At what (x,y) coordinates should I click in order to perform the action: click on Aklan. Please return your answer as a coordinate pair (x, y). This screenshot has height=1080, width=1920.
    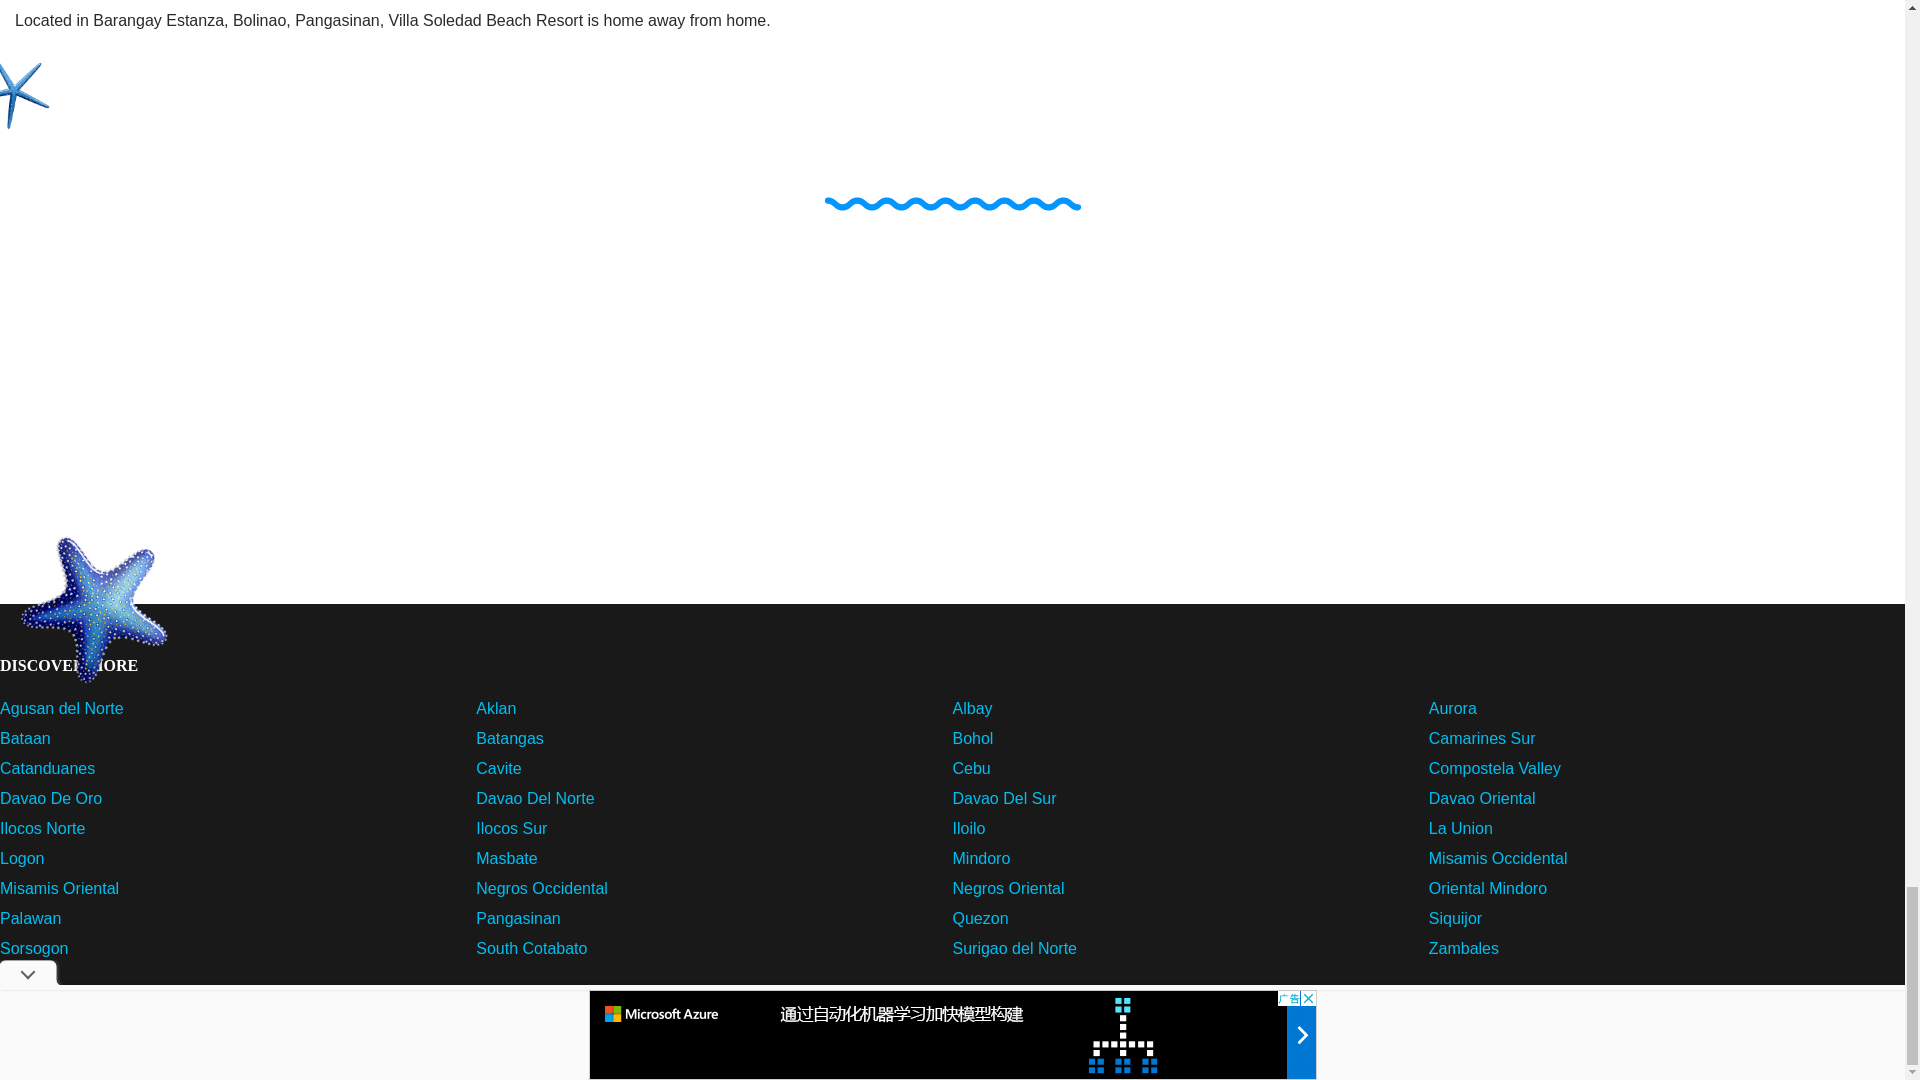
    Looking at the image, I should click on (496, 708).